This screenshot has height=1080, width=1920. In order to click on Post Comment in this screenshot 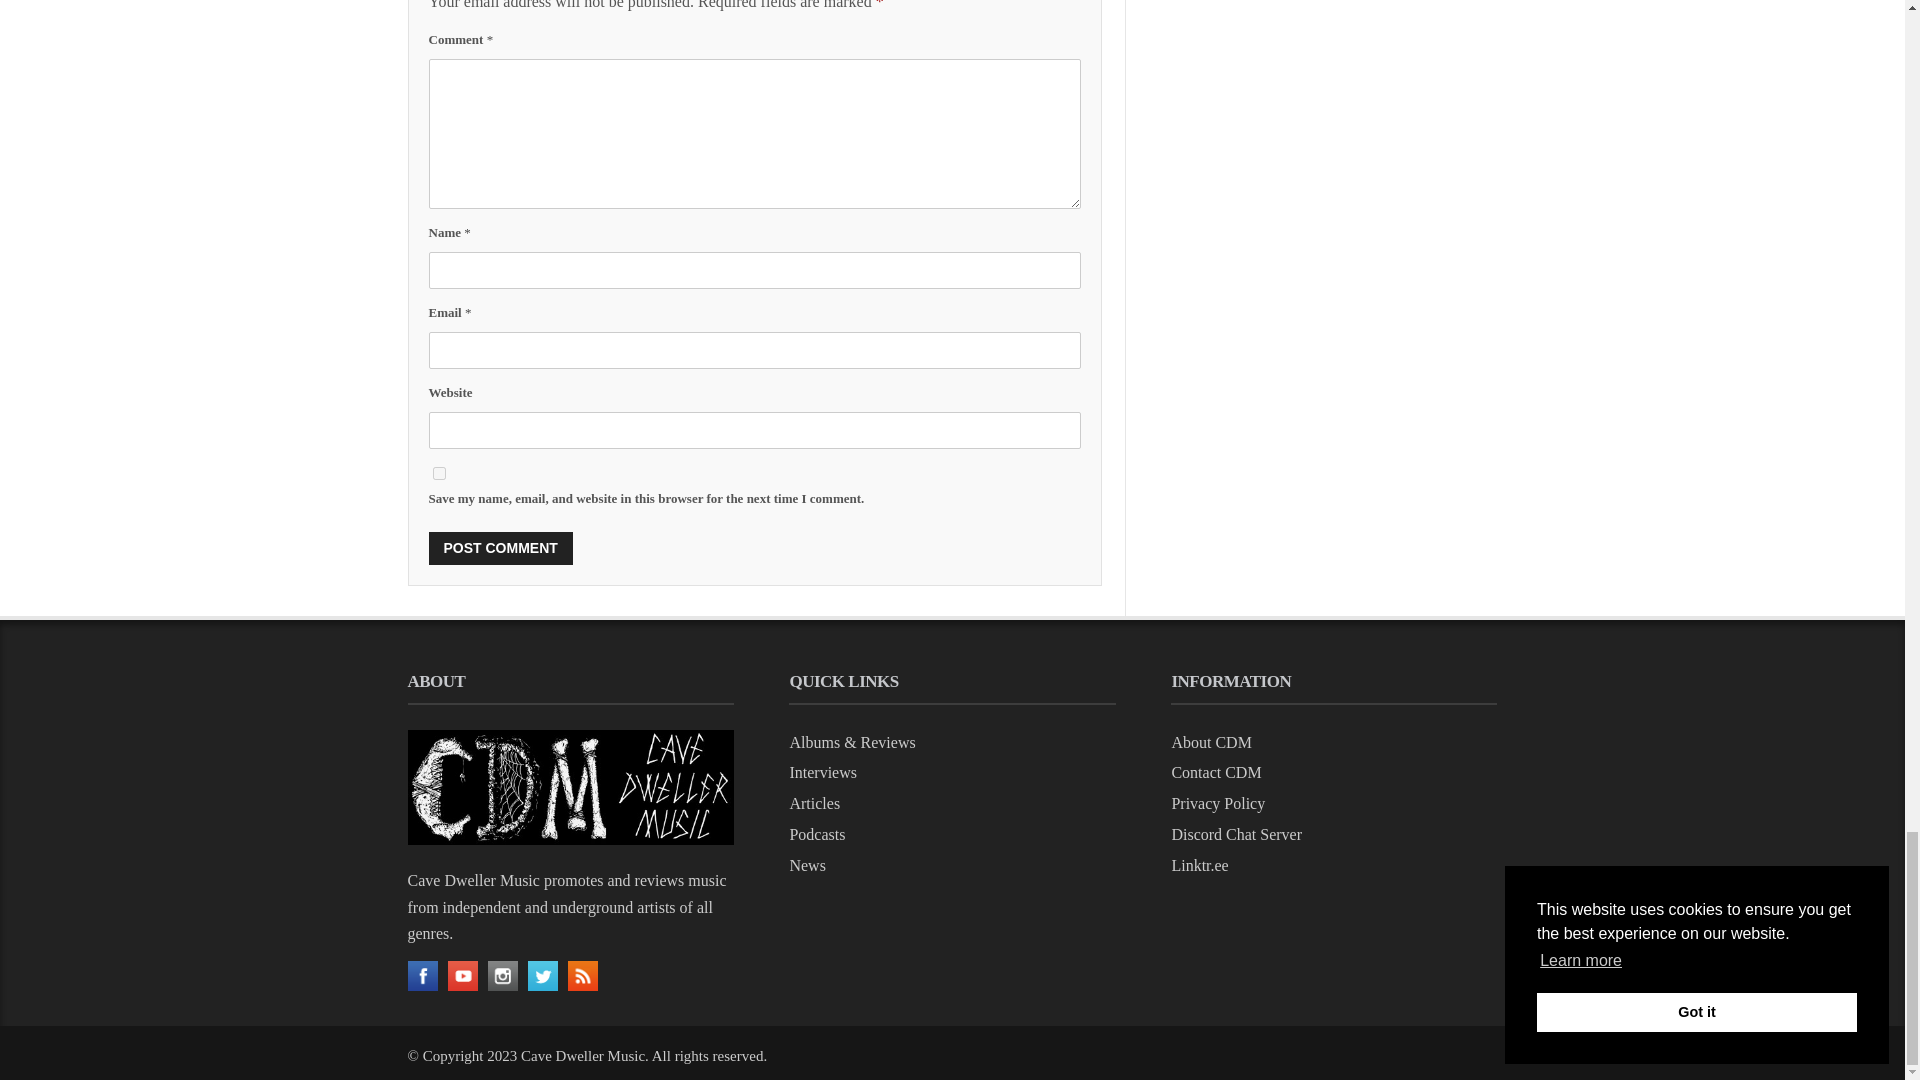, I will do `click(500, 548)`.